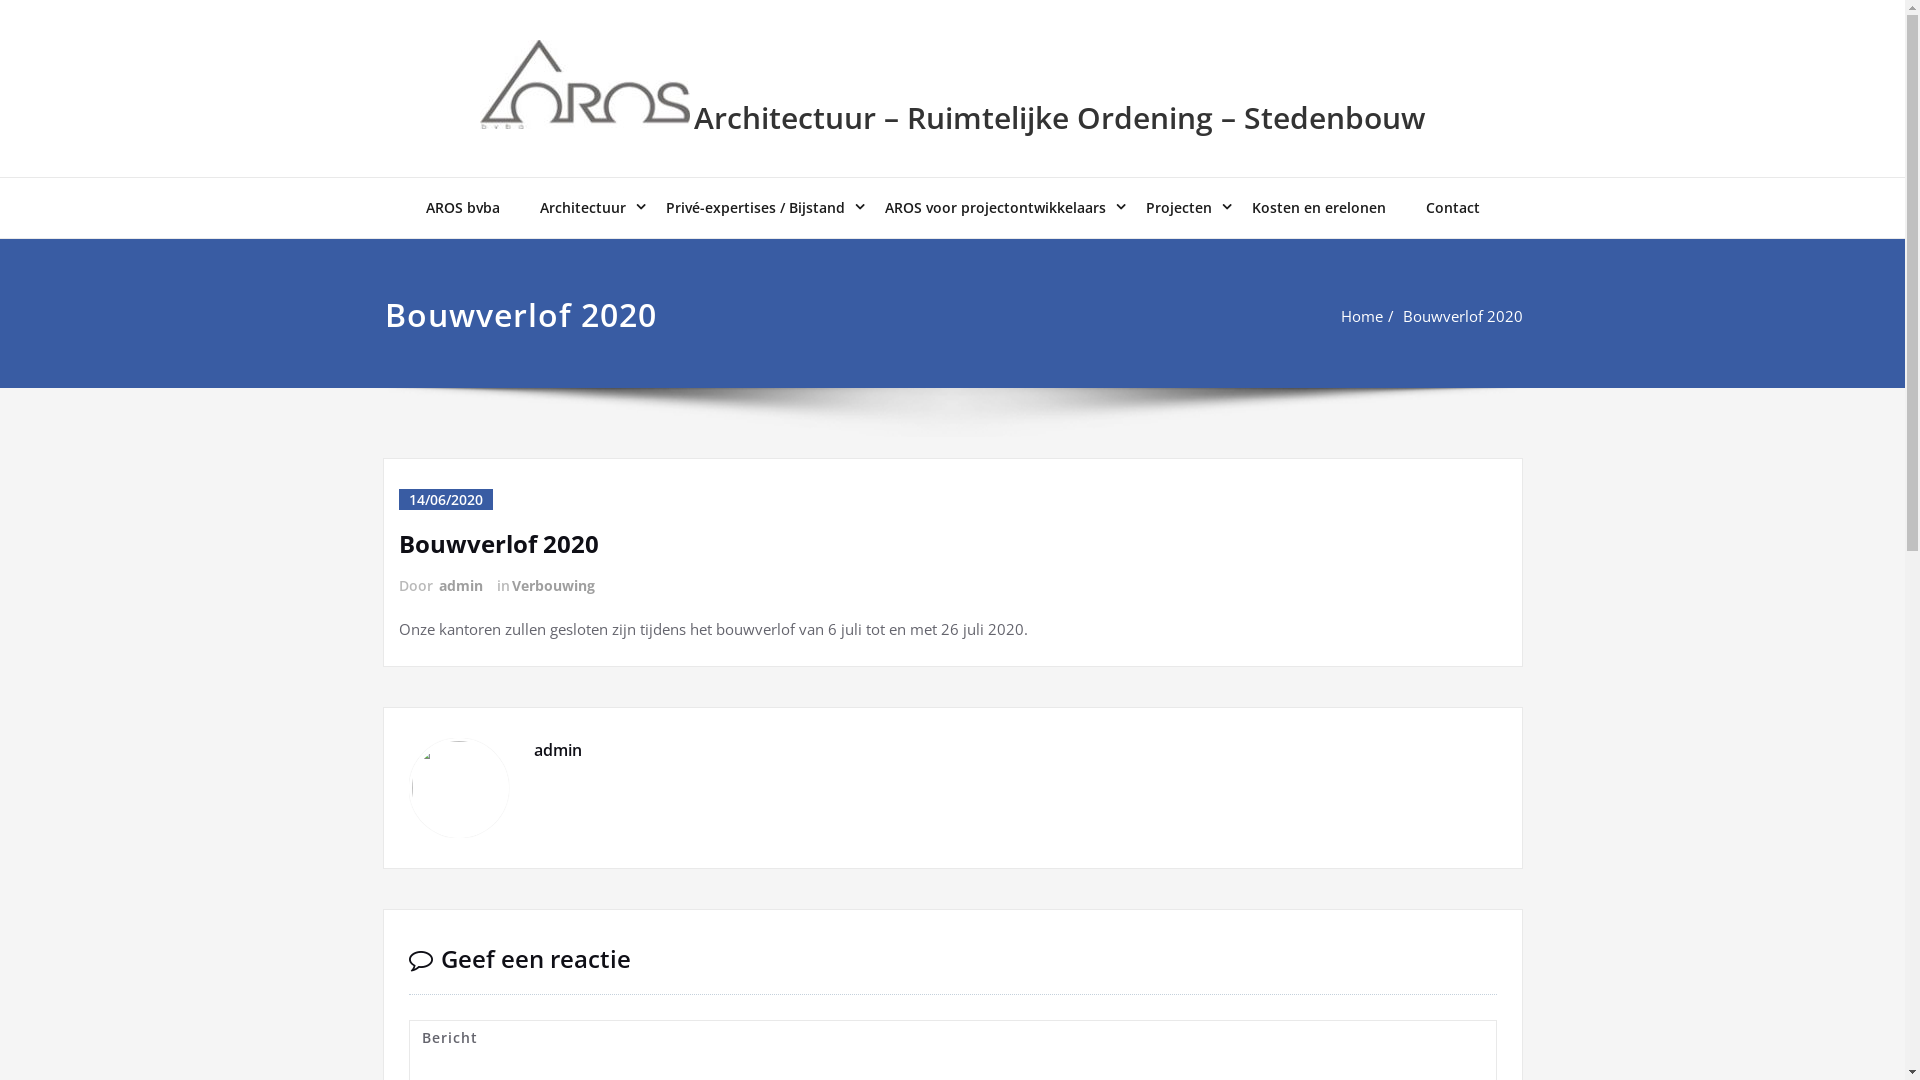 The image size is (1920, 1080). What do you see at coordinates (1453, 208) in the screenshot?
I see `Contact` at bounding box center [1453, 208].